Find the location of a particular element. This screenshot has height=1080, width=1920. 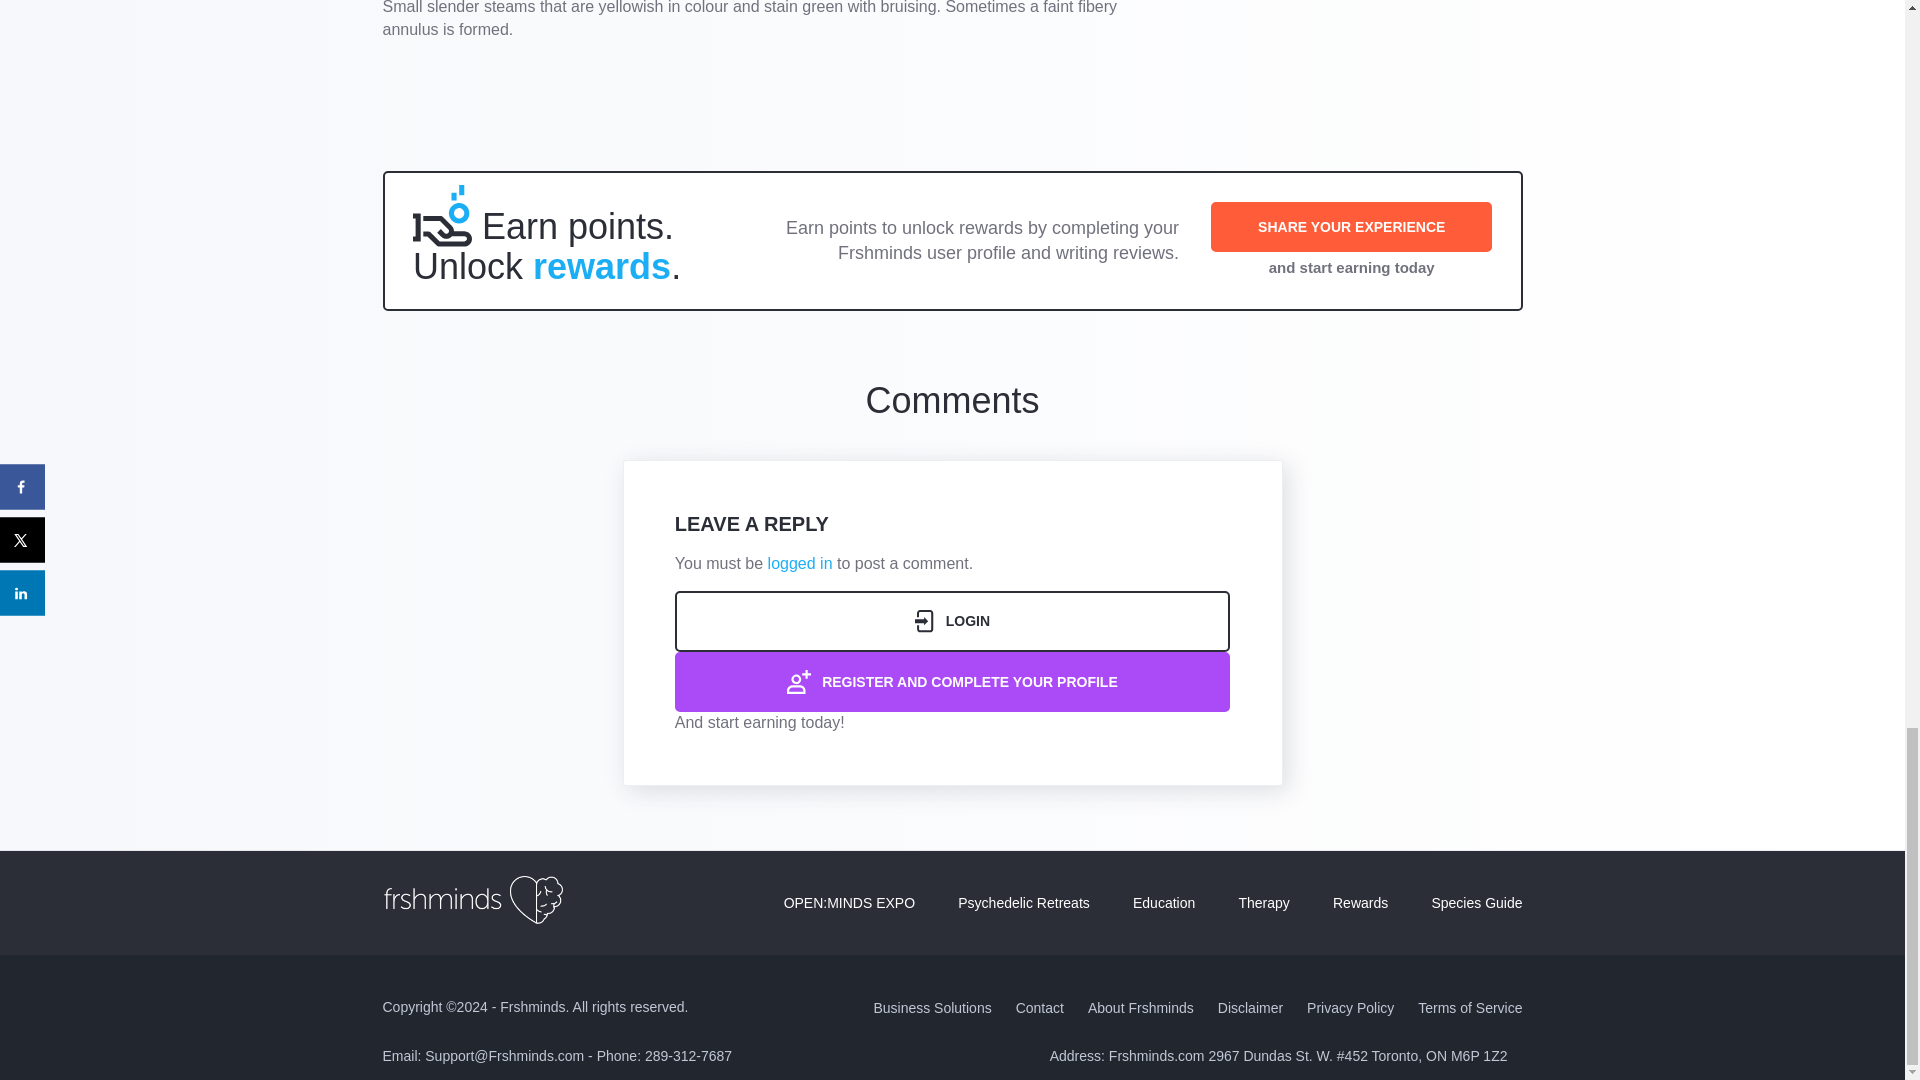

Privacy Policy is located at coordinates (1350, 1008).